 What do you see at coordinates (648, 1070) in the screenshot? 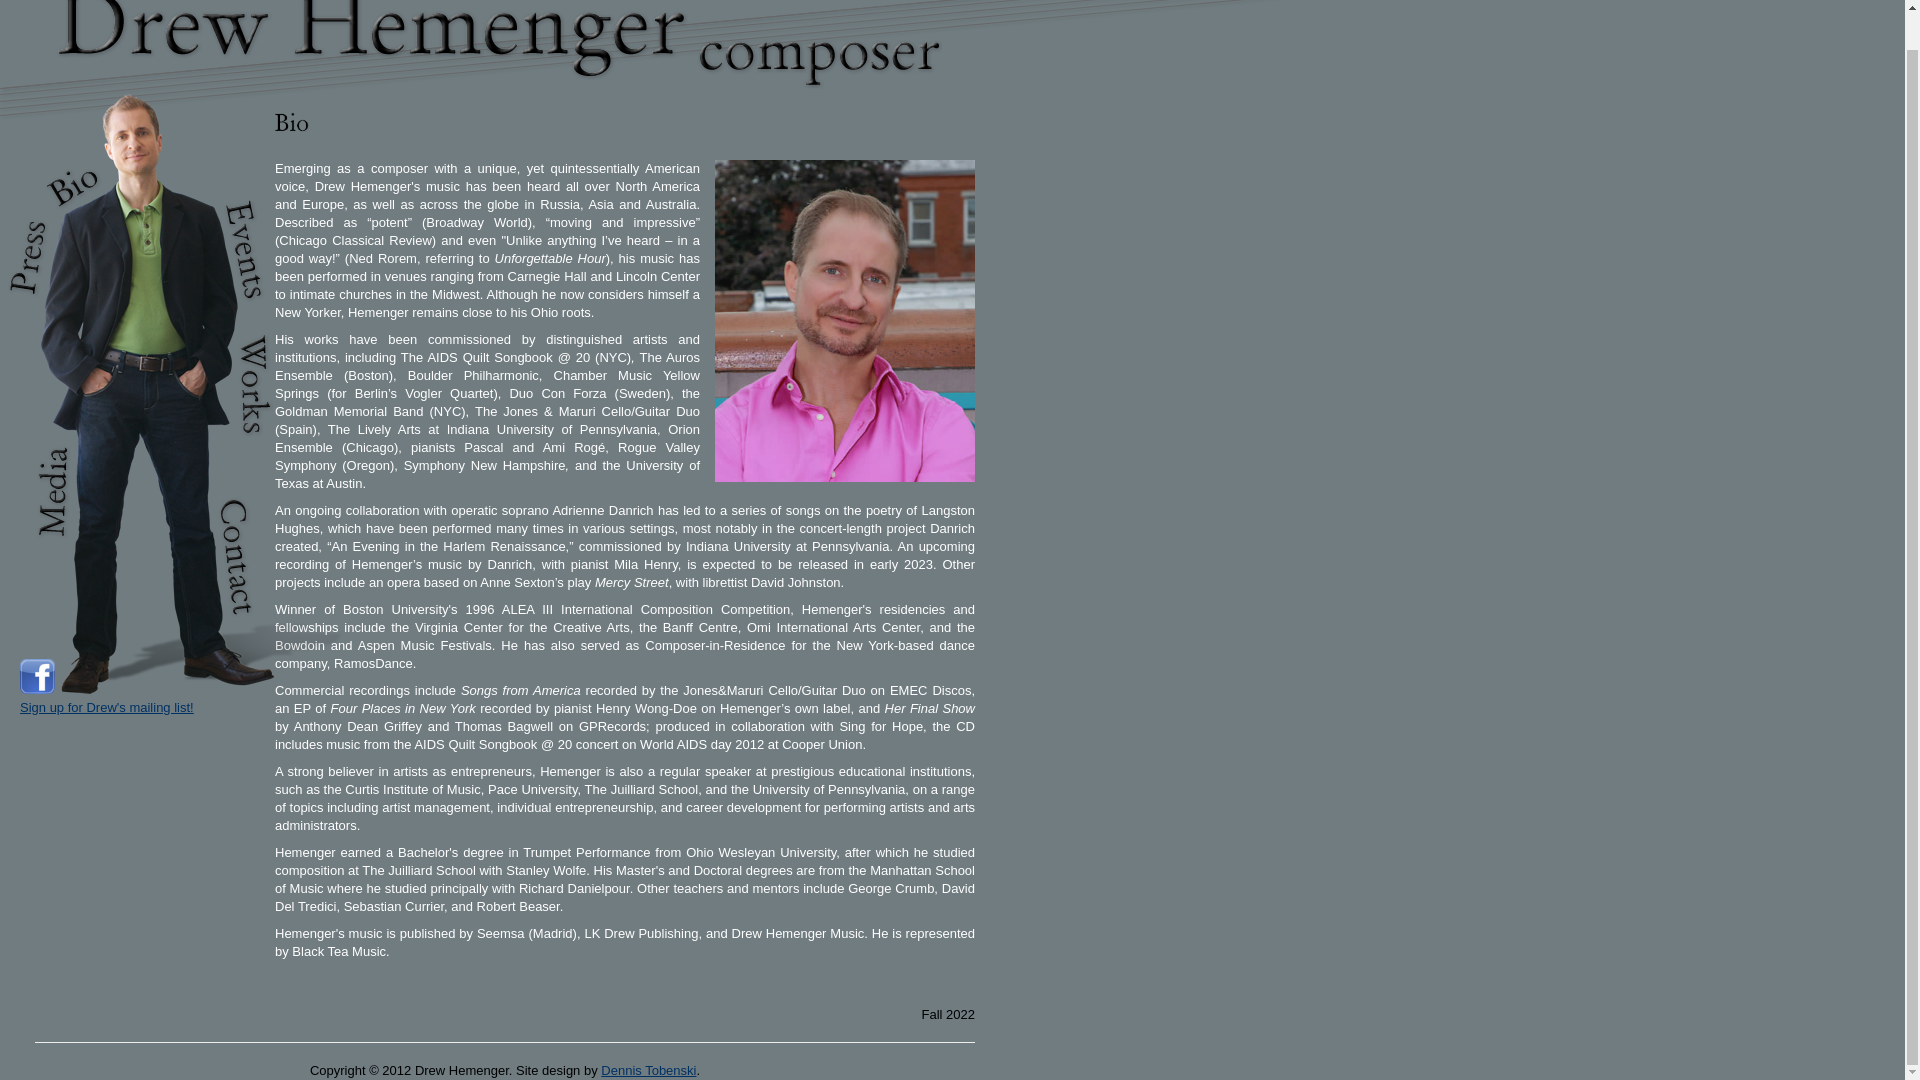
I see `Dennis Tobenski` at bounding box center [648, 1070].